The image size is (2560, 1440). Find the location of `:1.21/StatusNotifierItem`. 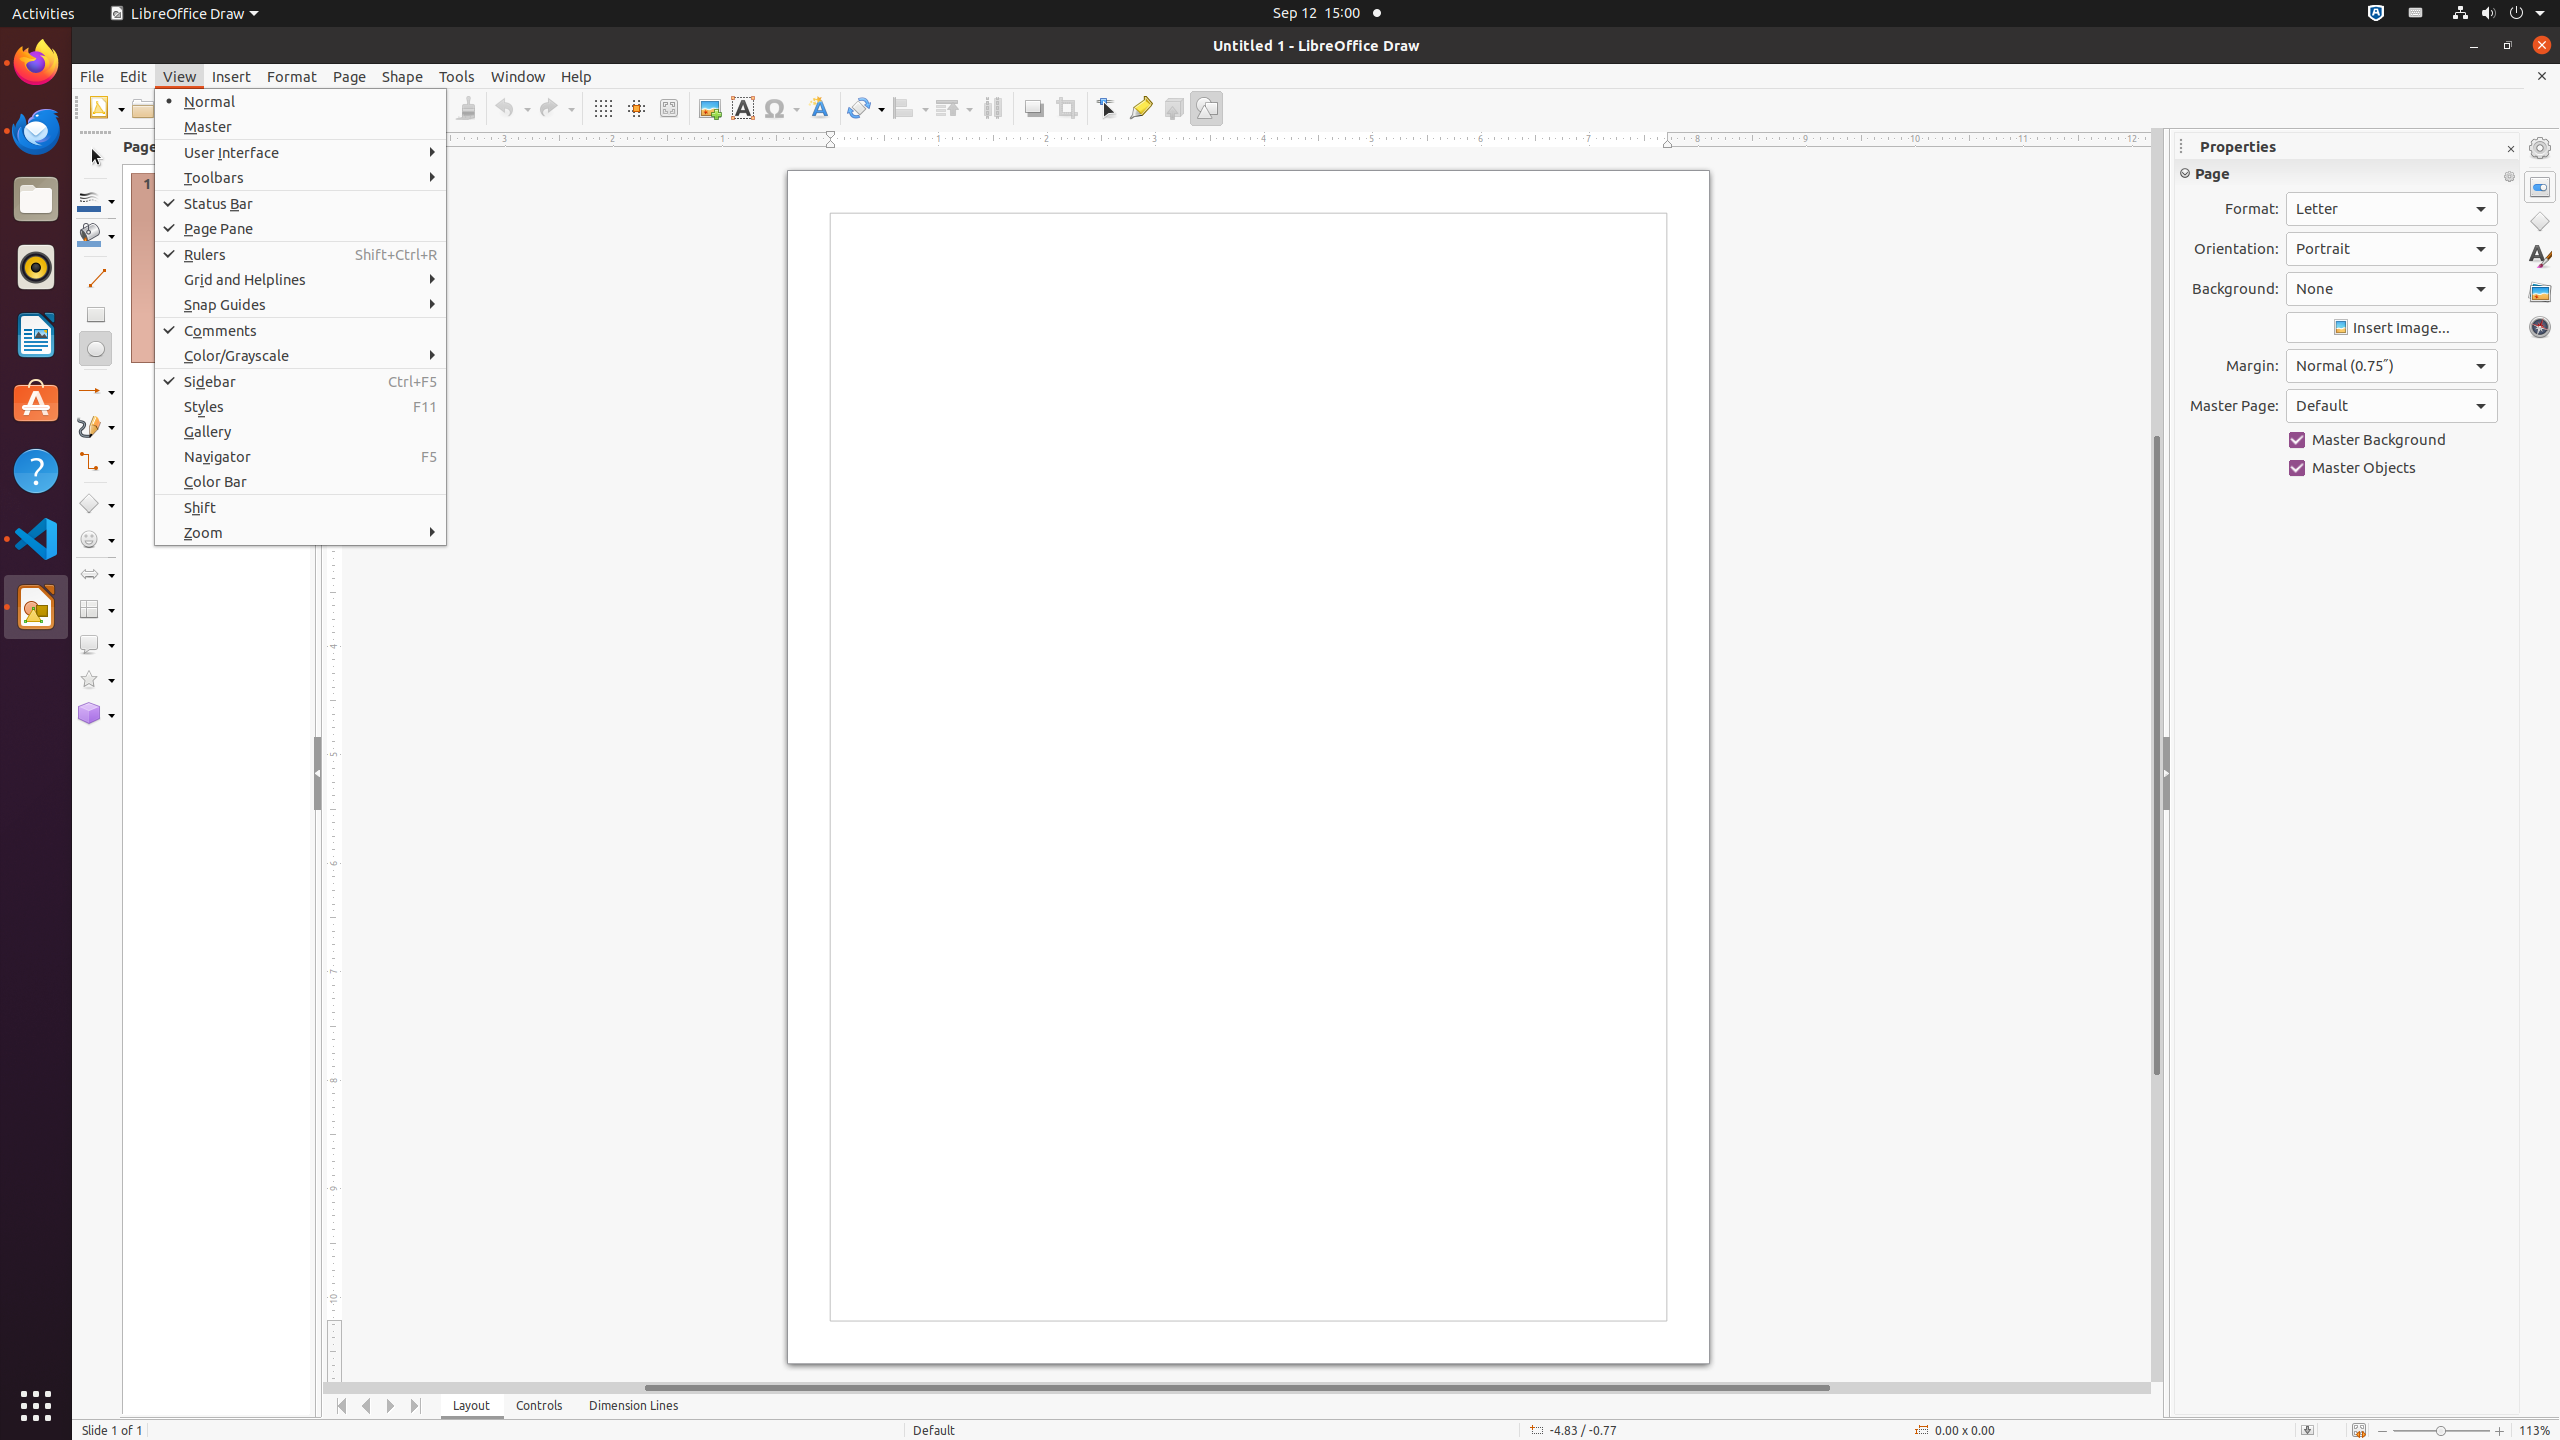

:1.21/StatusNotifierItem is located at coordinates (2416, 14).